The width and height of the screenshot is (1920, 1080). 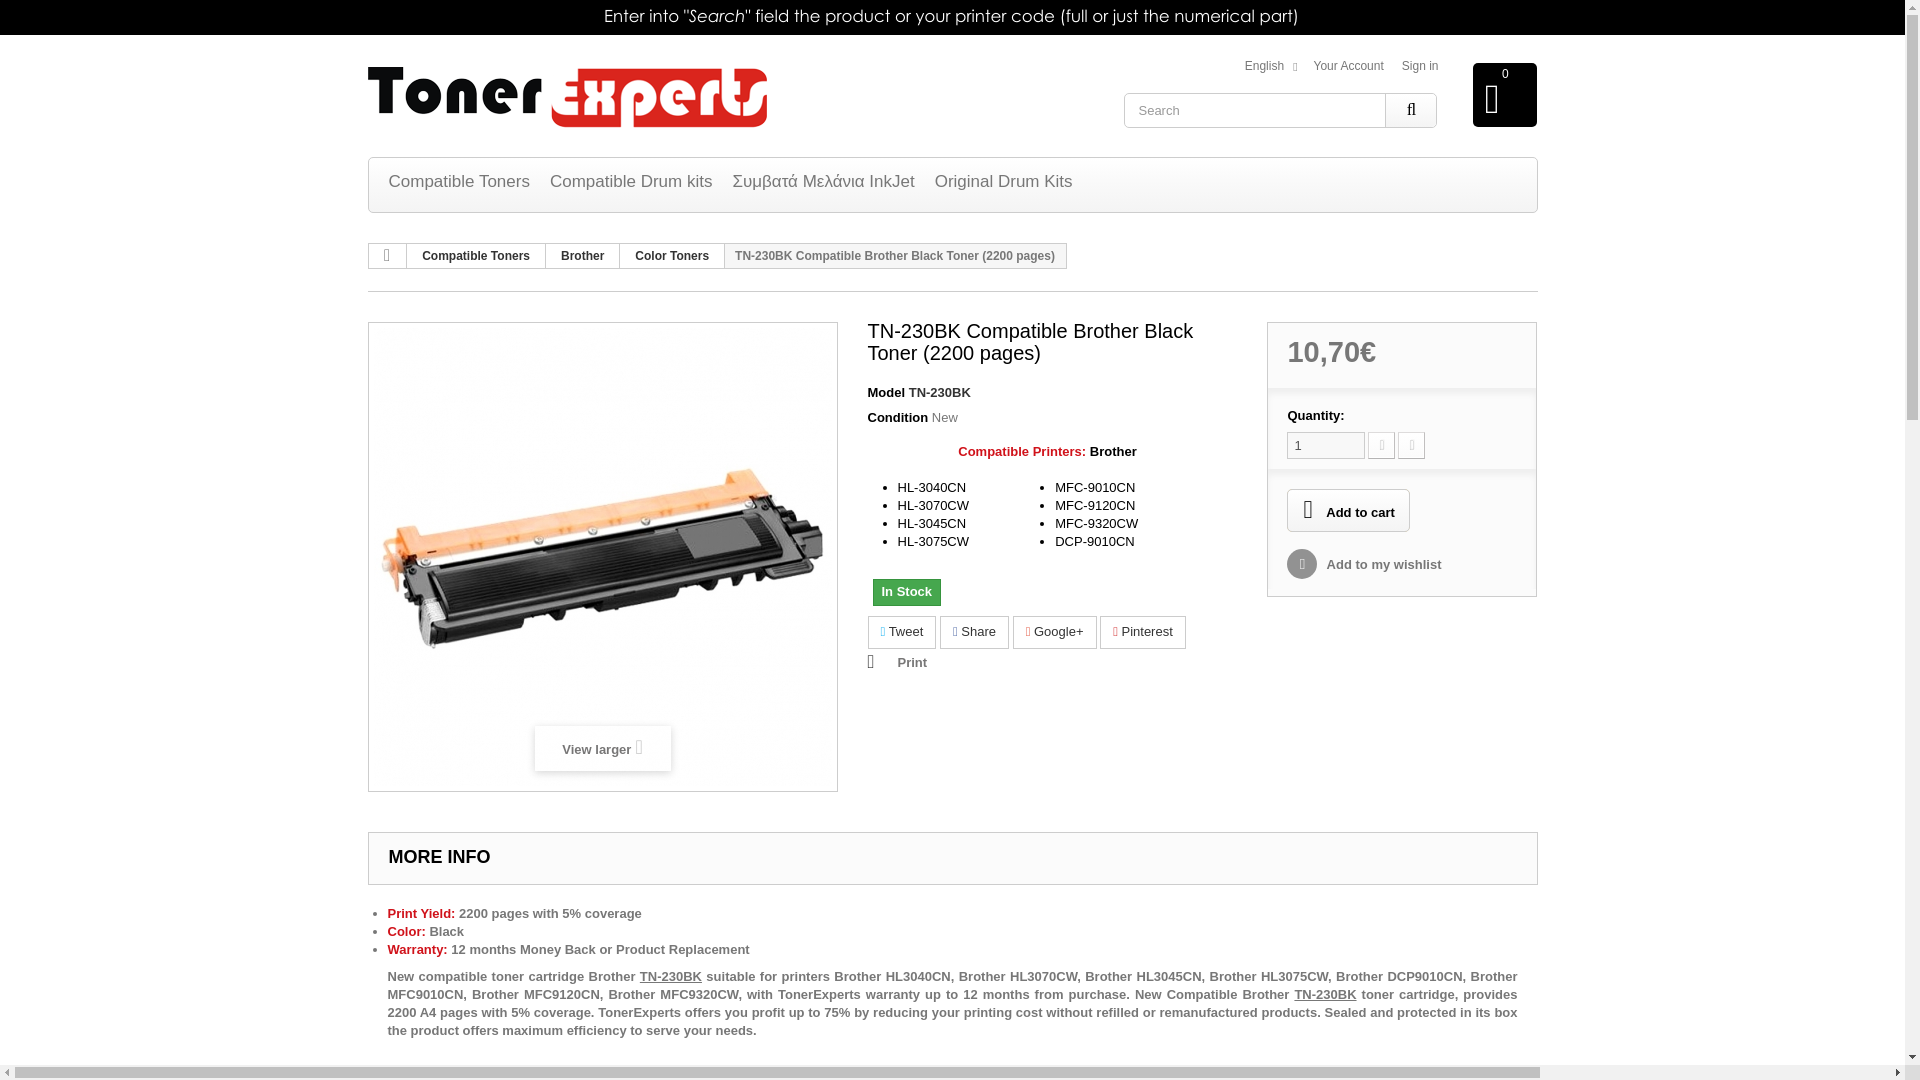 What do you see at coordinates (458, 181) in the screenshot?
I see `Compatible Toners` at bounding box center [458, 181].